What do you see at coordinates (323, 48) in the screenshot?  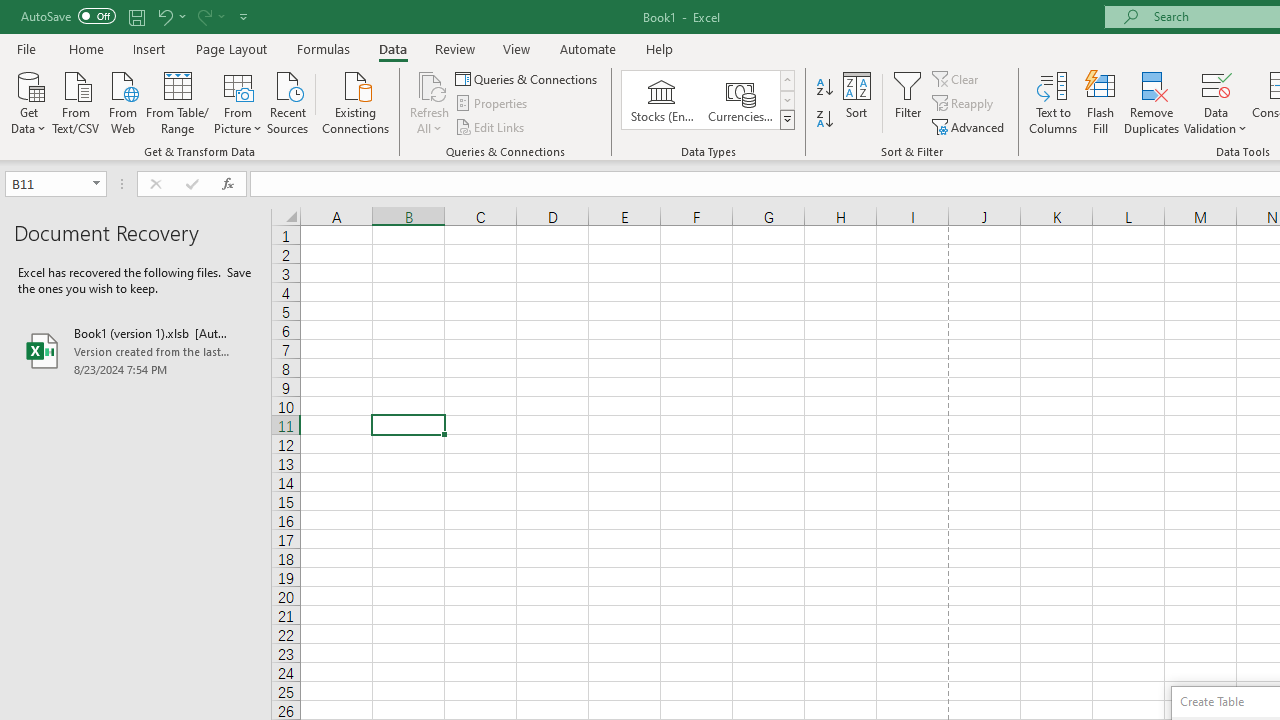 I see `Formulas` at bounding box center [323, 48].